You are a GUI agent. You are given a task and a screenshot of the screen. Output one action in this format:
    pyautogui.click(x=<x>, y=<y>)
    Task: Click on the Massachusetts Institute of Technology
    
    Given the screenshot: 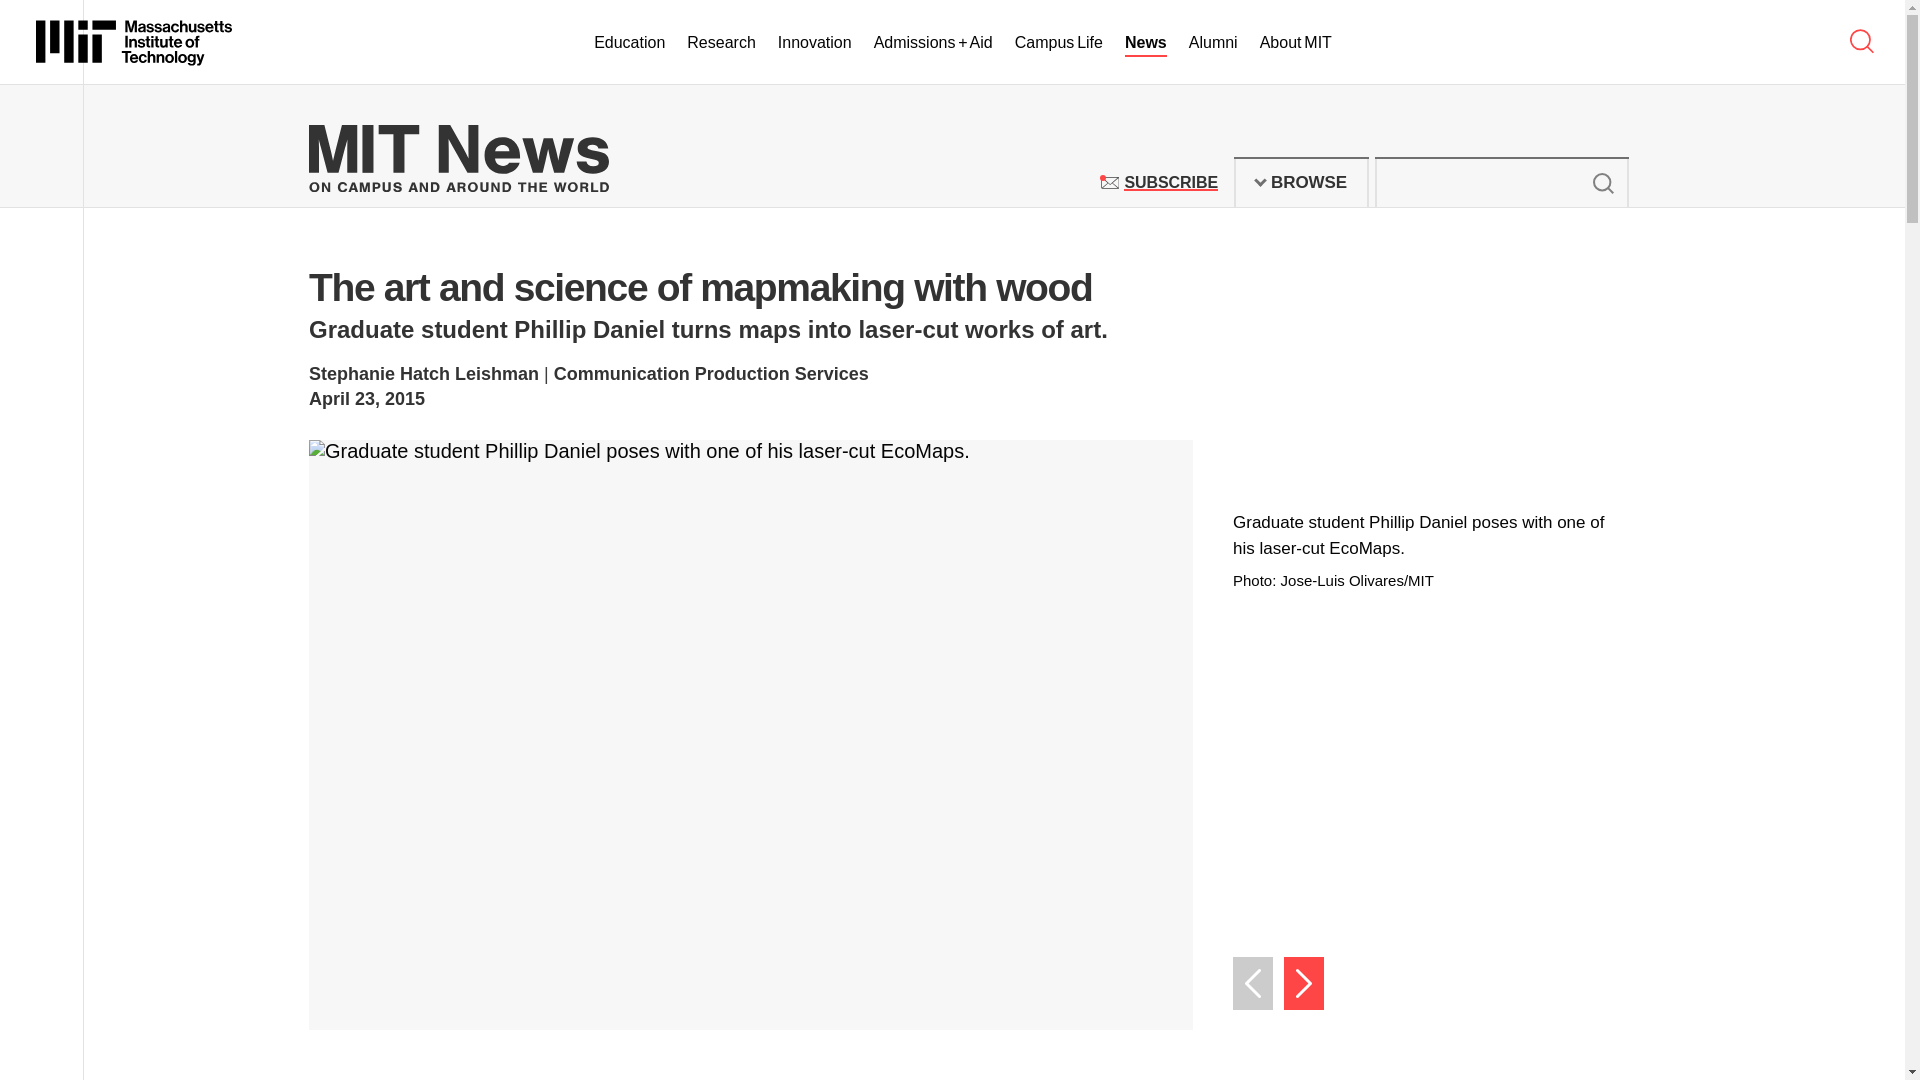 What is the action you would take?
    pyautogui.click(x=134, y=42)
    